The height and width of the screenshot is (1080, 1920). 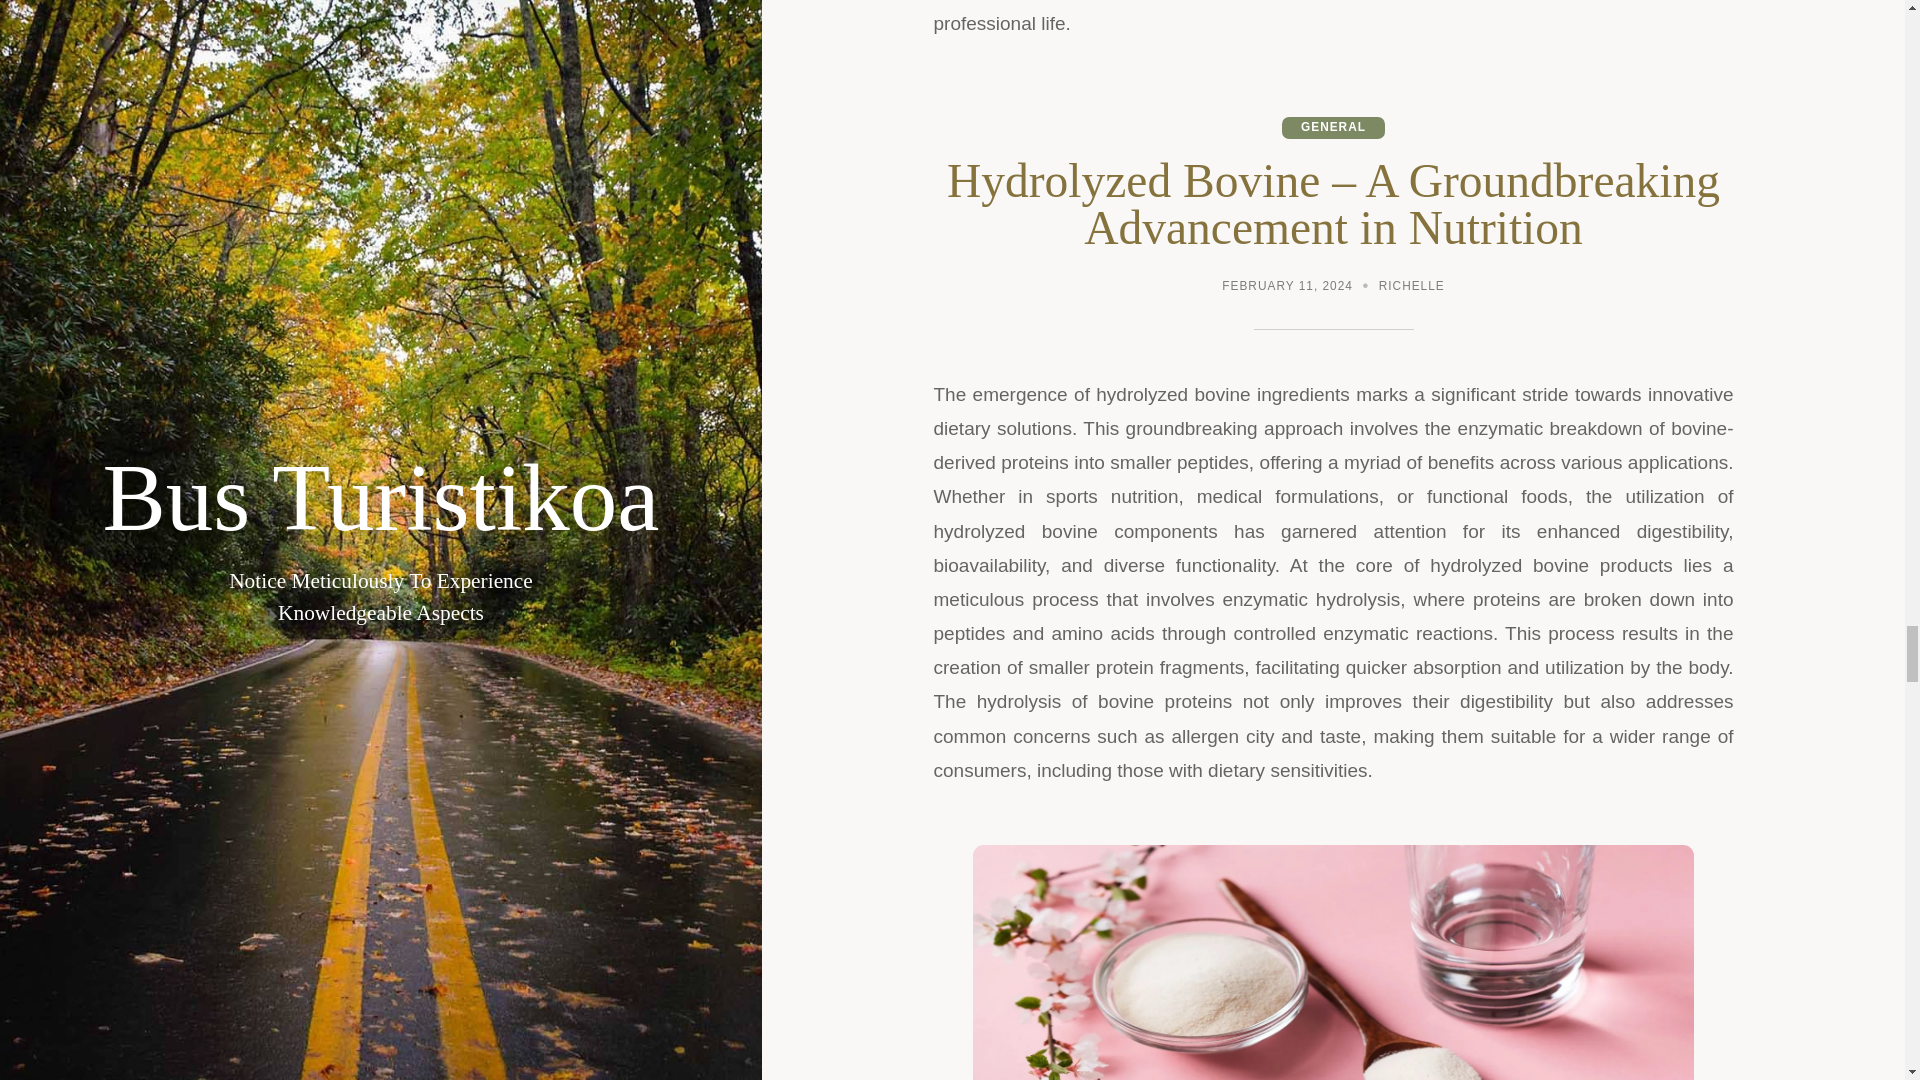 What do you see at coordinates (1287, 288) in the screenshot?
I see `FEBRUARY 11, 2024` at bounding box center [1287, 288].